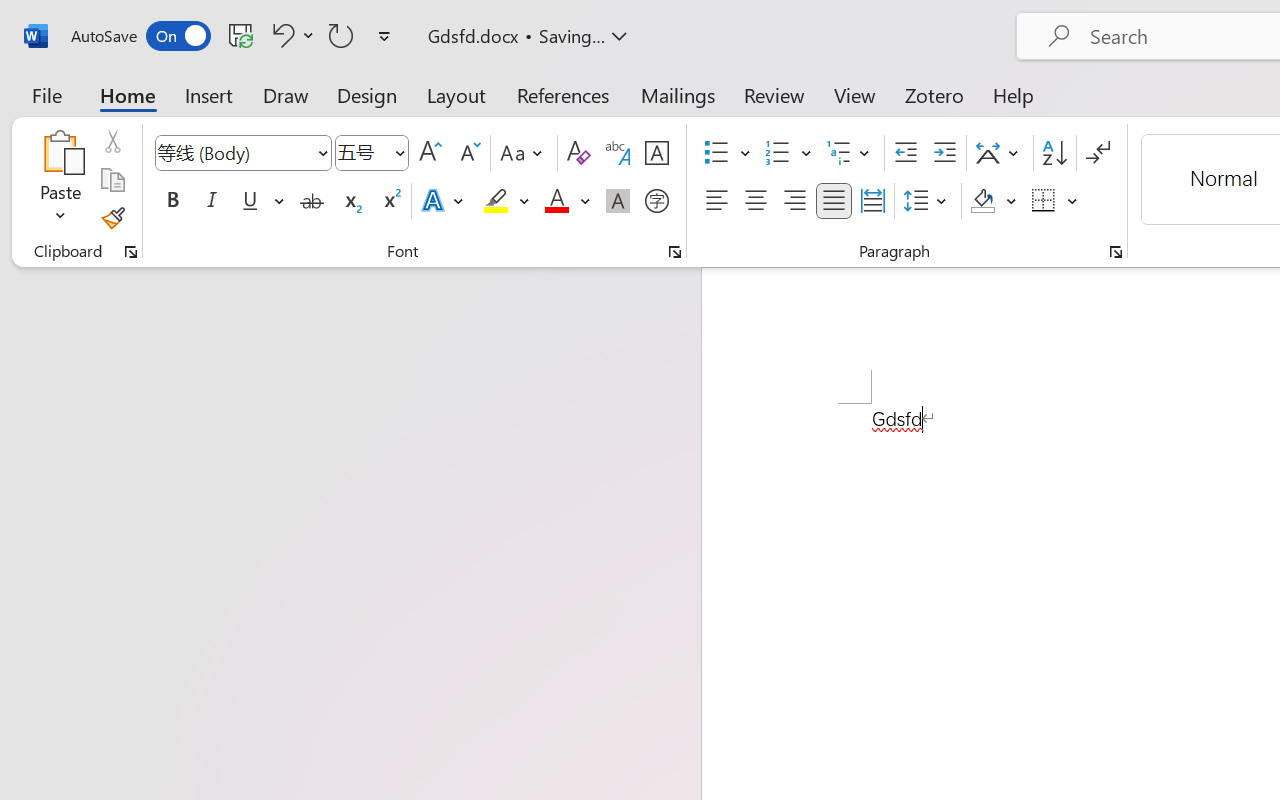 Image resolution: width=1280 pixels, height=800 pixels. What do you see at coordinates (312, 201) in the screenshot?
I see `Strikethrough` at bounding box center [312, 201].